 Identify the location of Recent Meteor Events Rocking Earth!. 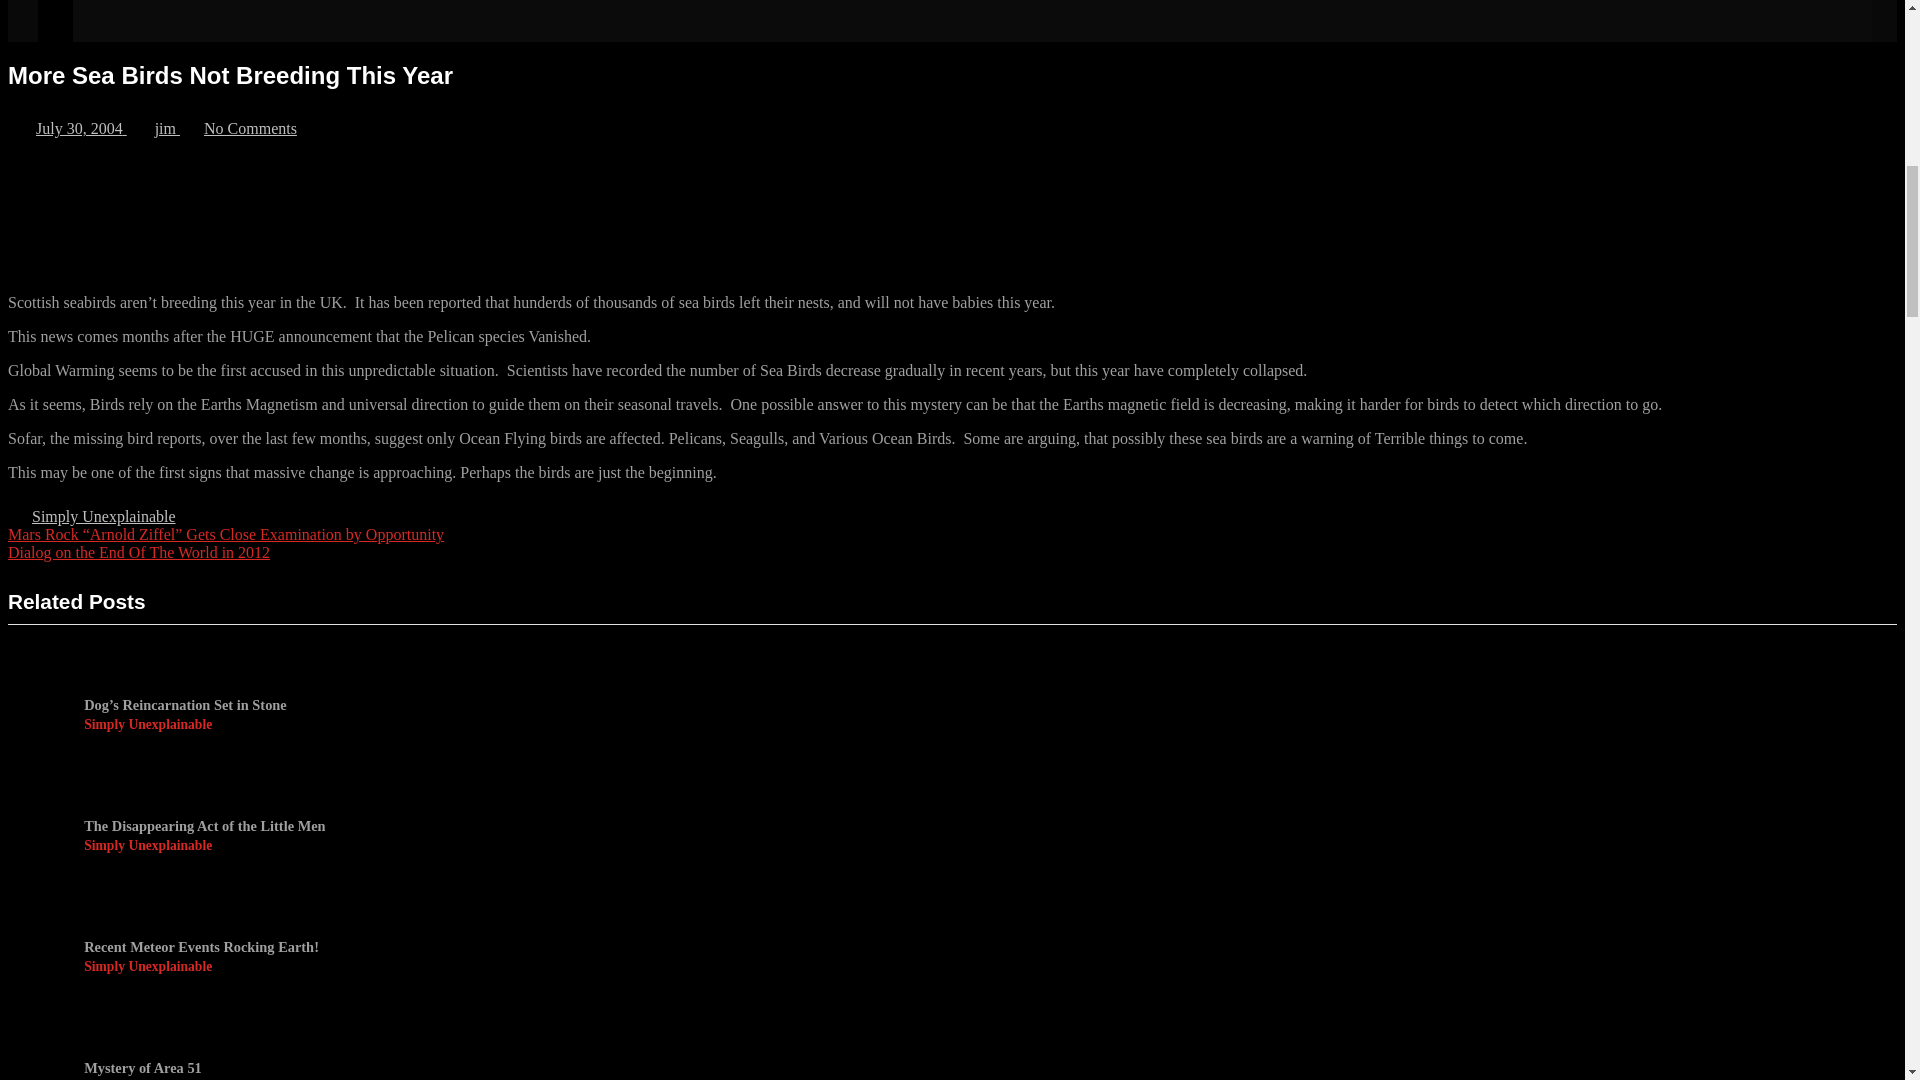
(168, 128).